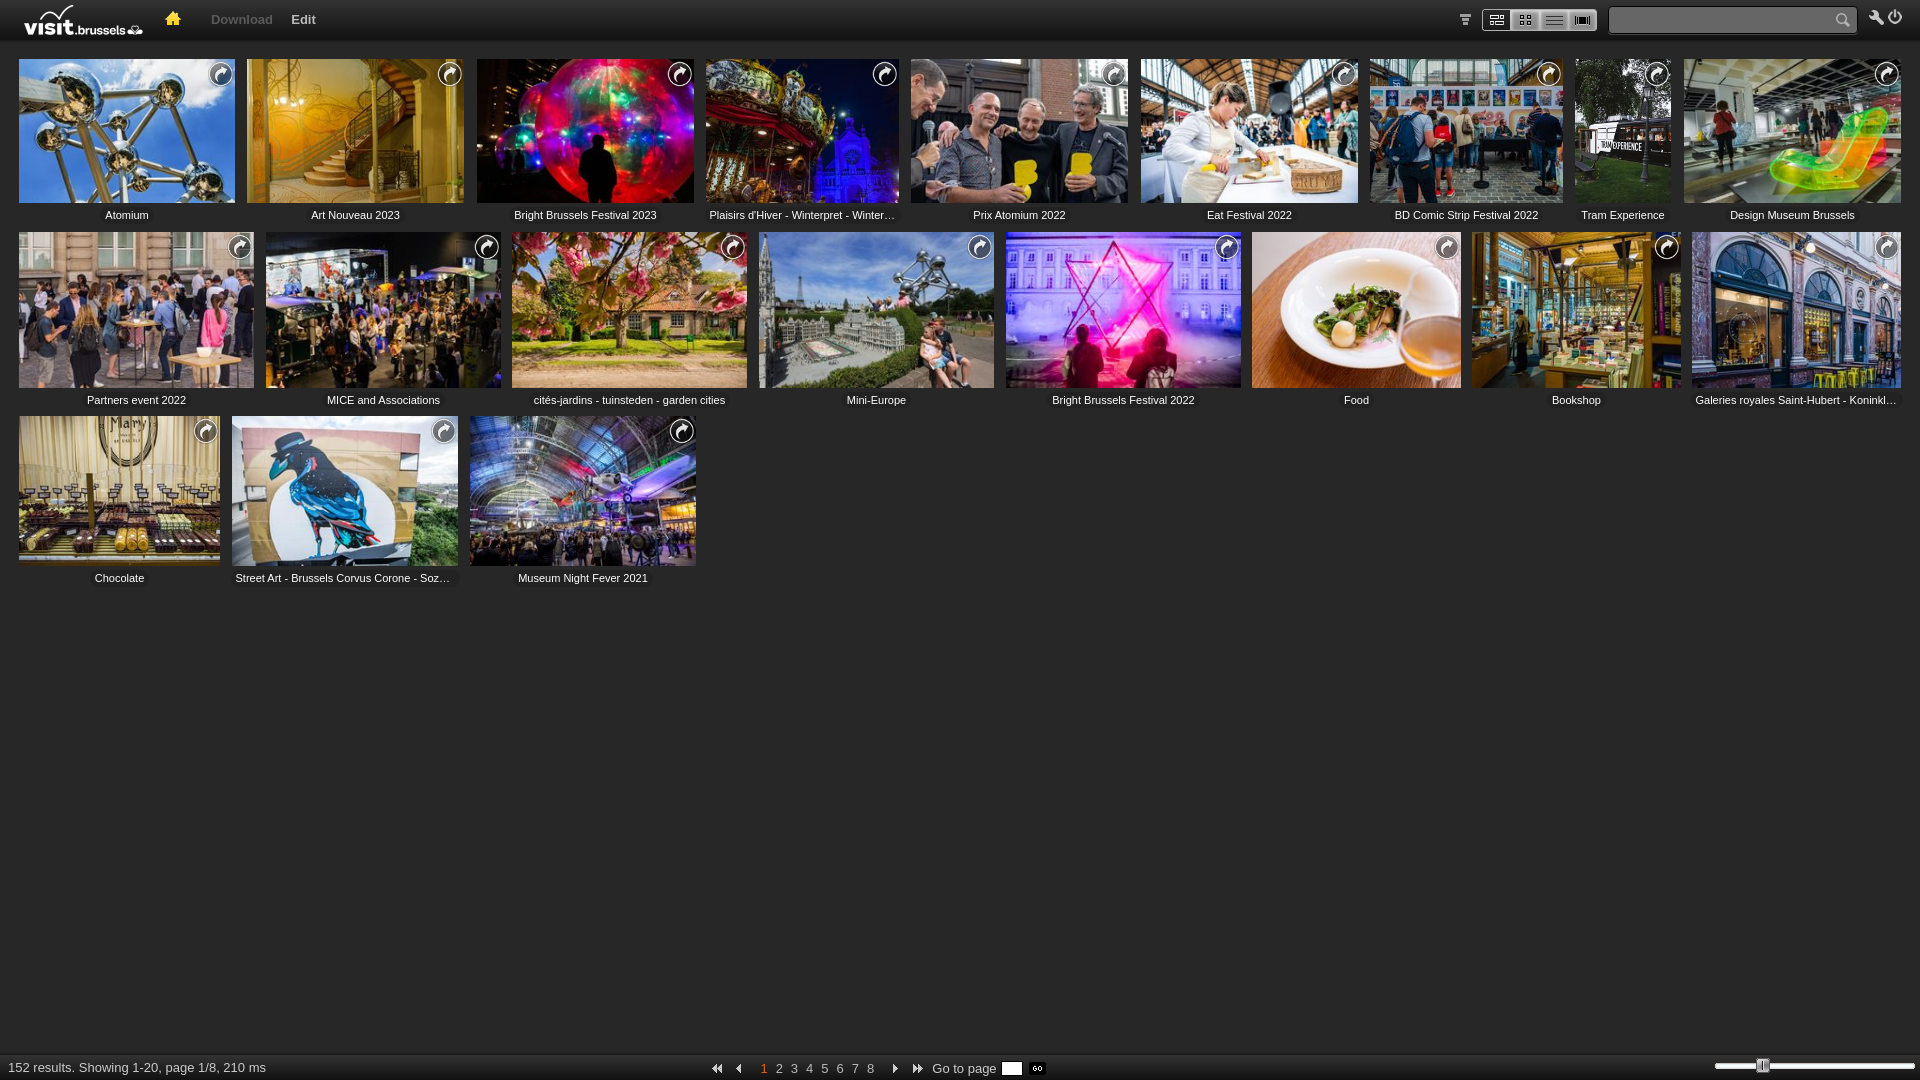 Image resolution: width=1920 pixels, height=1080 pixels. What do you see at coordinates (1554, 23) in the screenshot?
I see `List view` at bounding box center [1554, 23].